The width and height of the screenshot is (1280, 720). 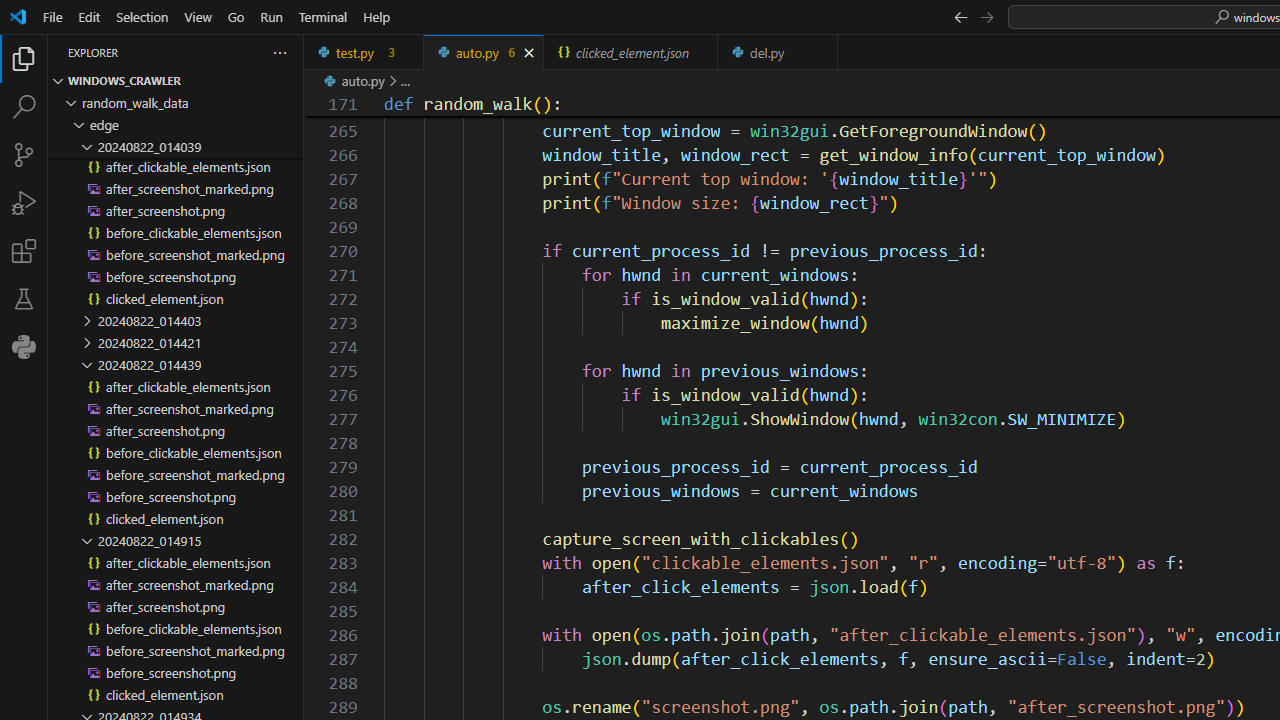 I want to click on Terminal, so click(x=322, y=16).